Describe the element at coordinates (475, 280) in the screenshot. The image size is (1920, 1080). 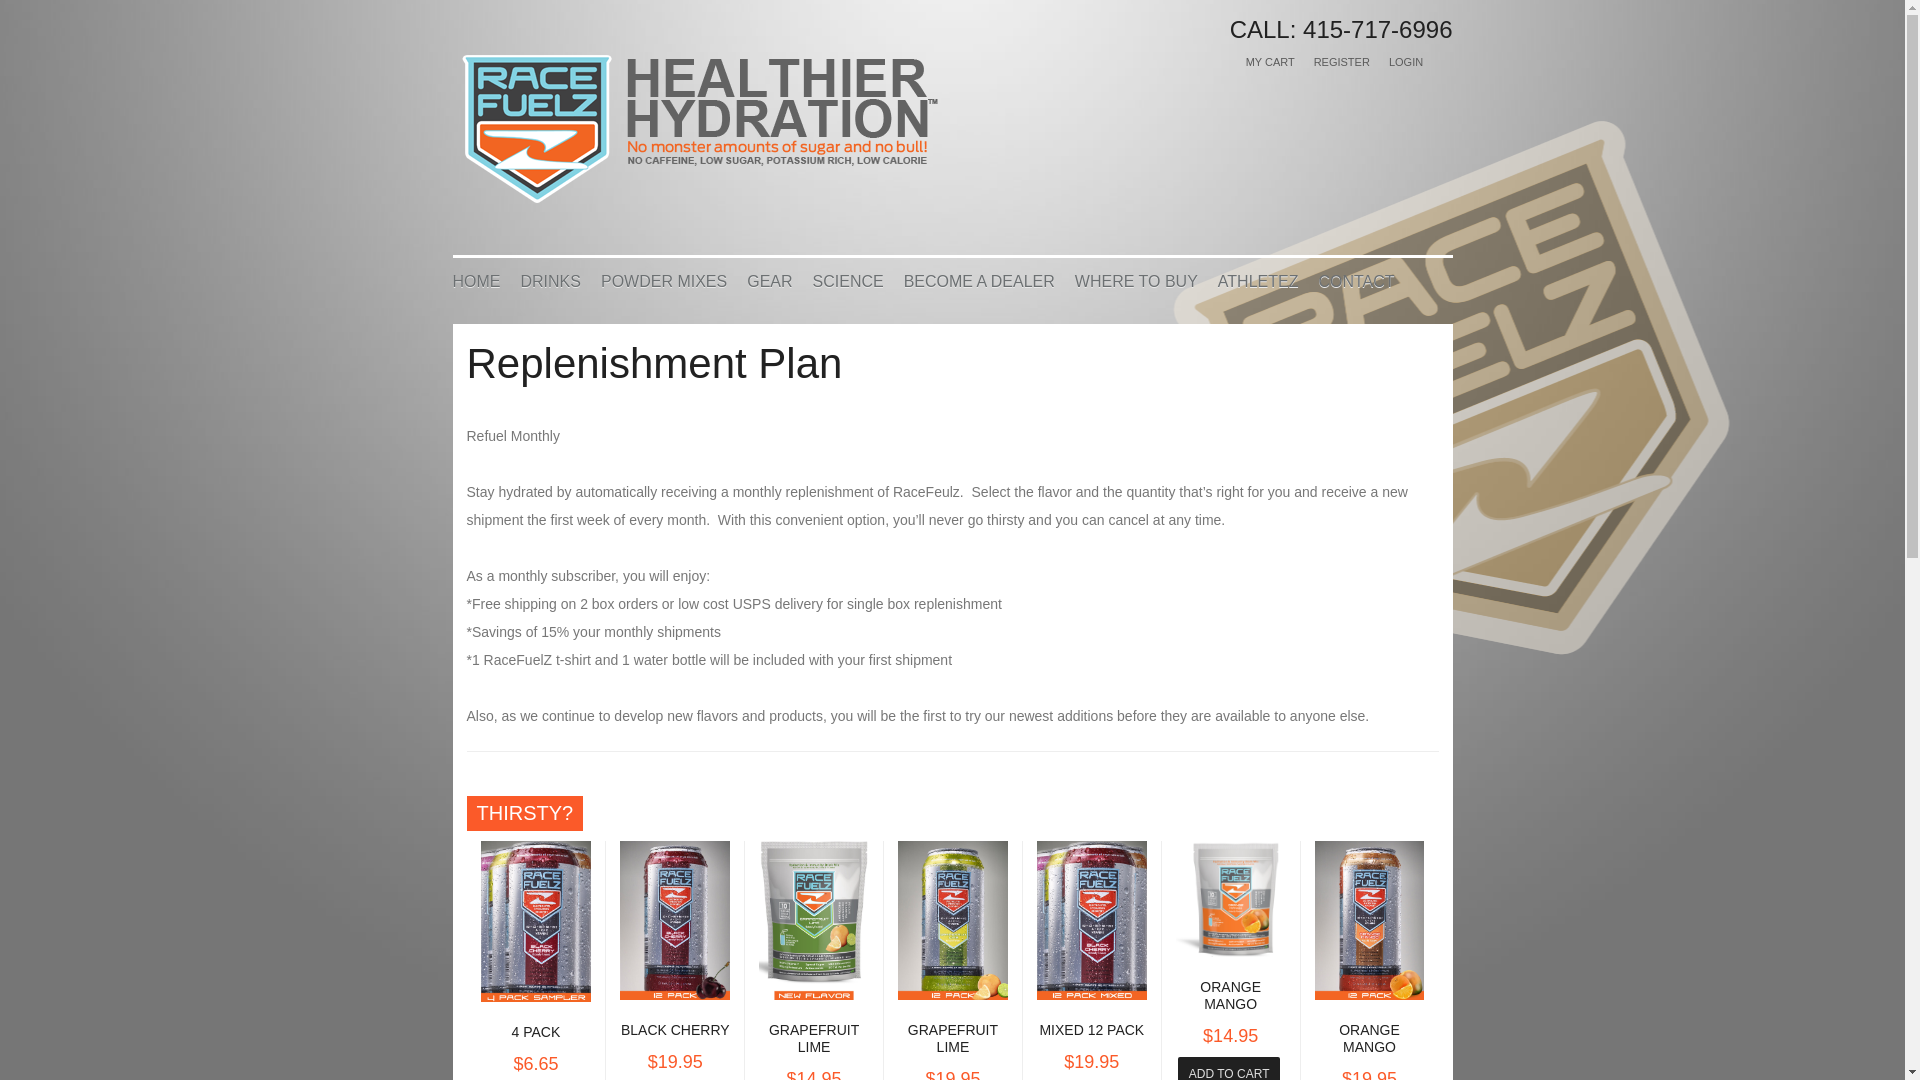
I see `HOME` at that location.